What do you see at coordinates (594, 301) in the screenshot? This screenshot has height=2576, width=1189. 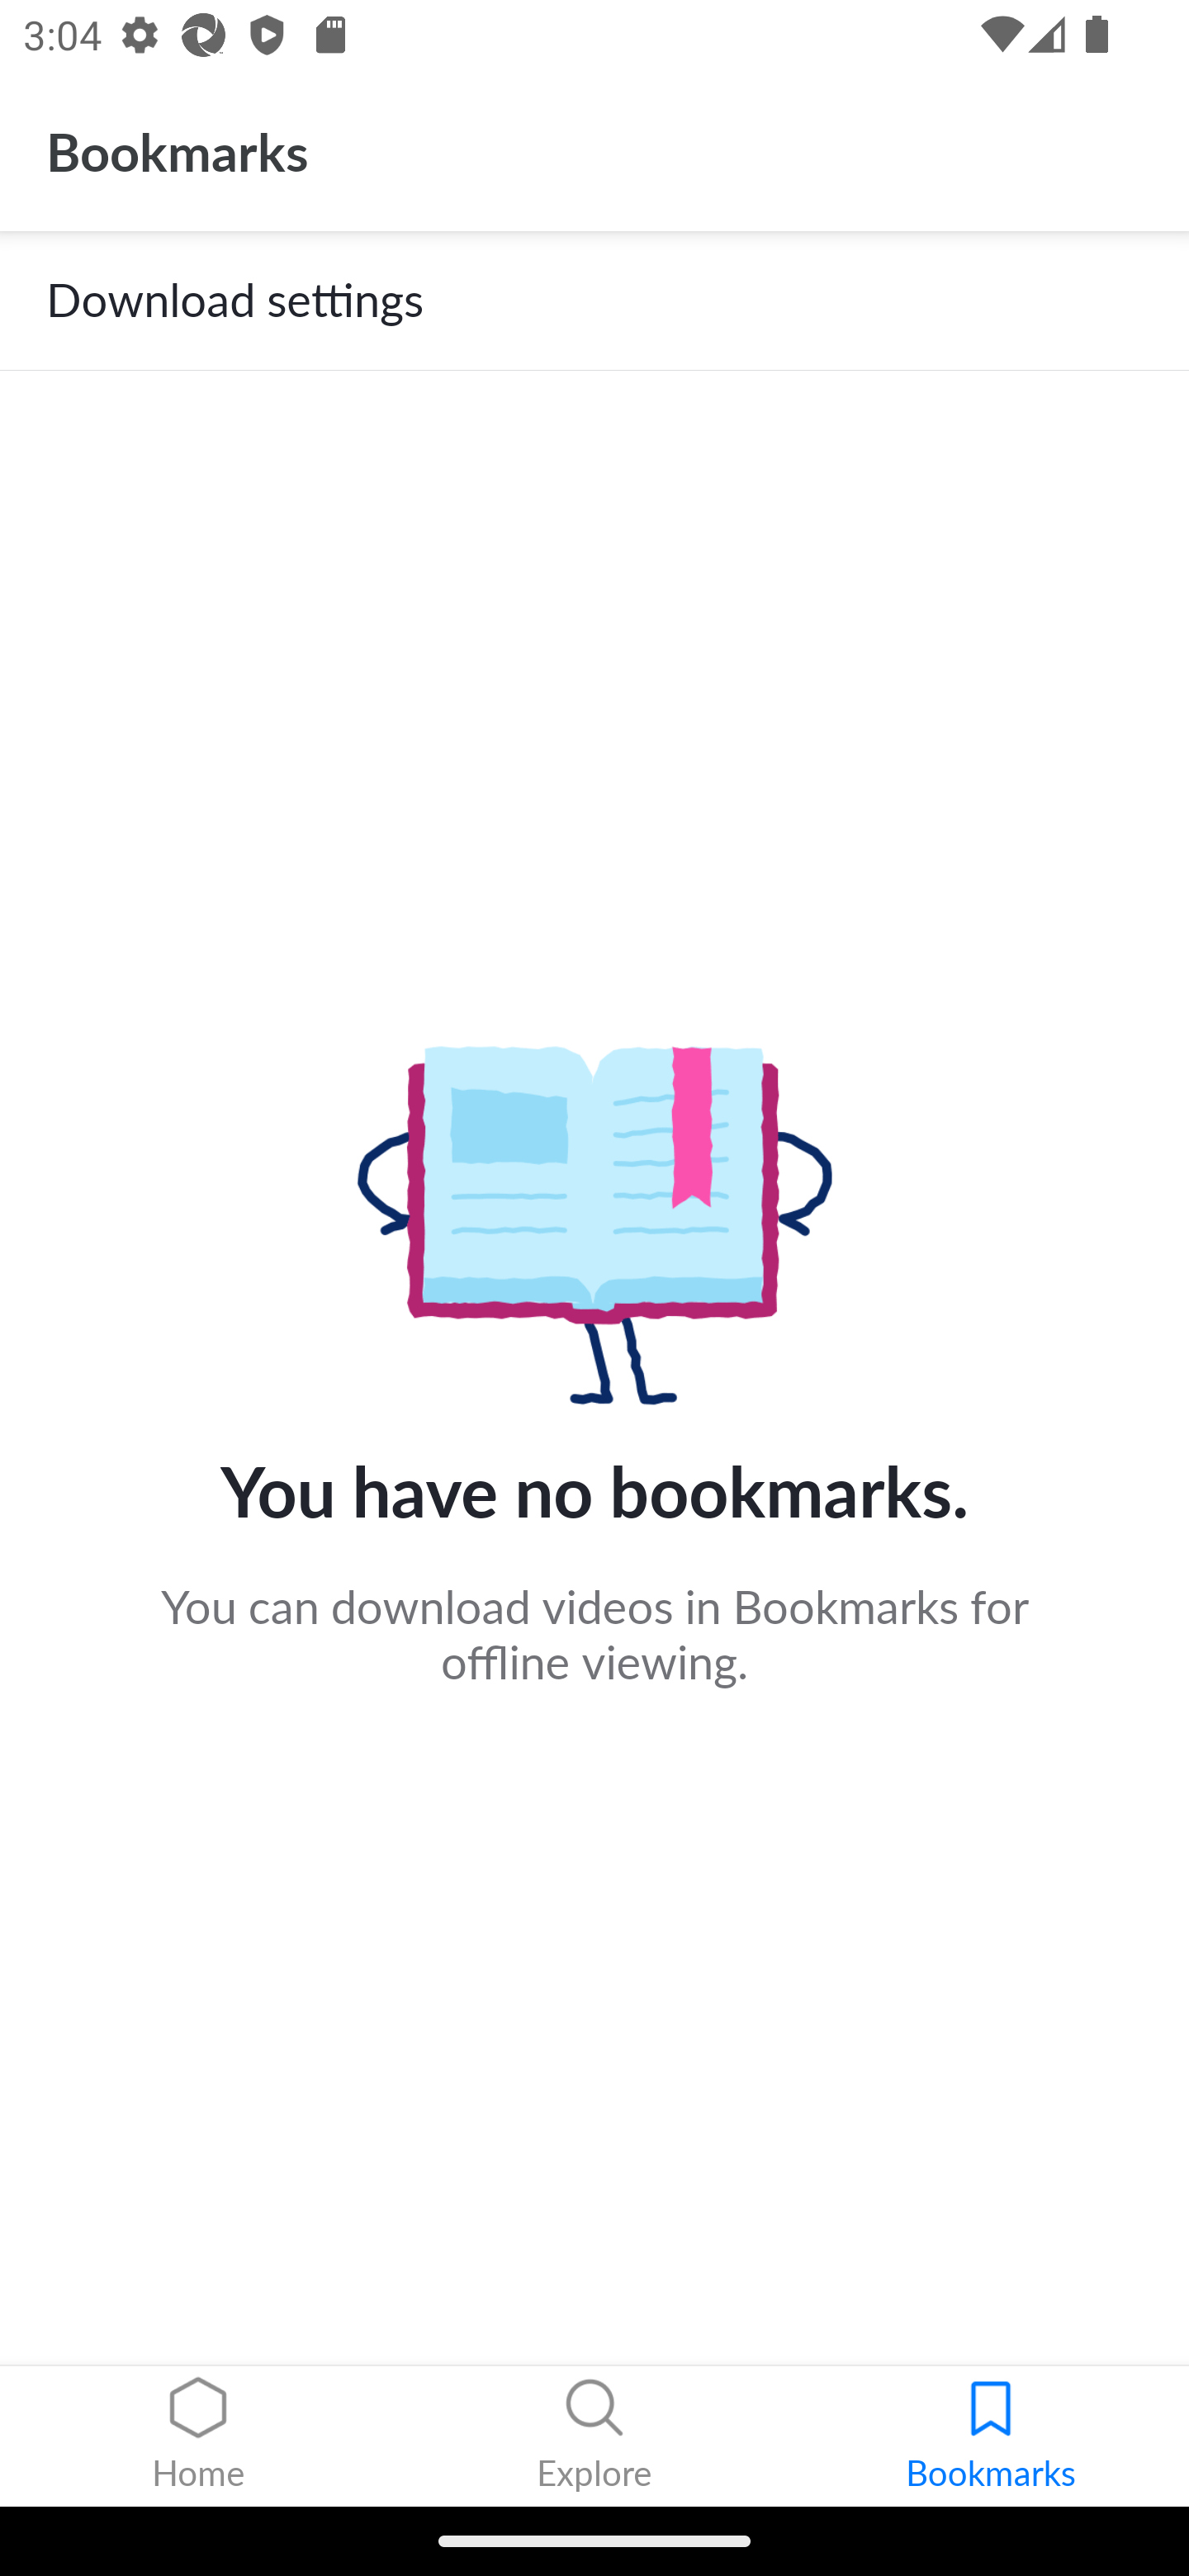 I see `Download settings` at bounding box center [594, 301].